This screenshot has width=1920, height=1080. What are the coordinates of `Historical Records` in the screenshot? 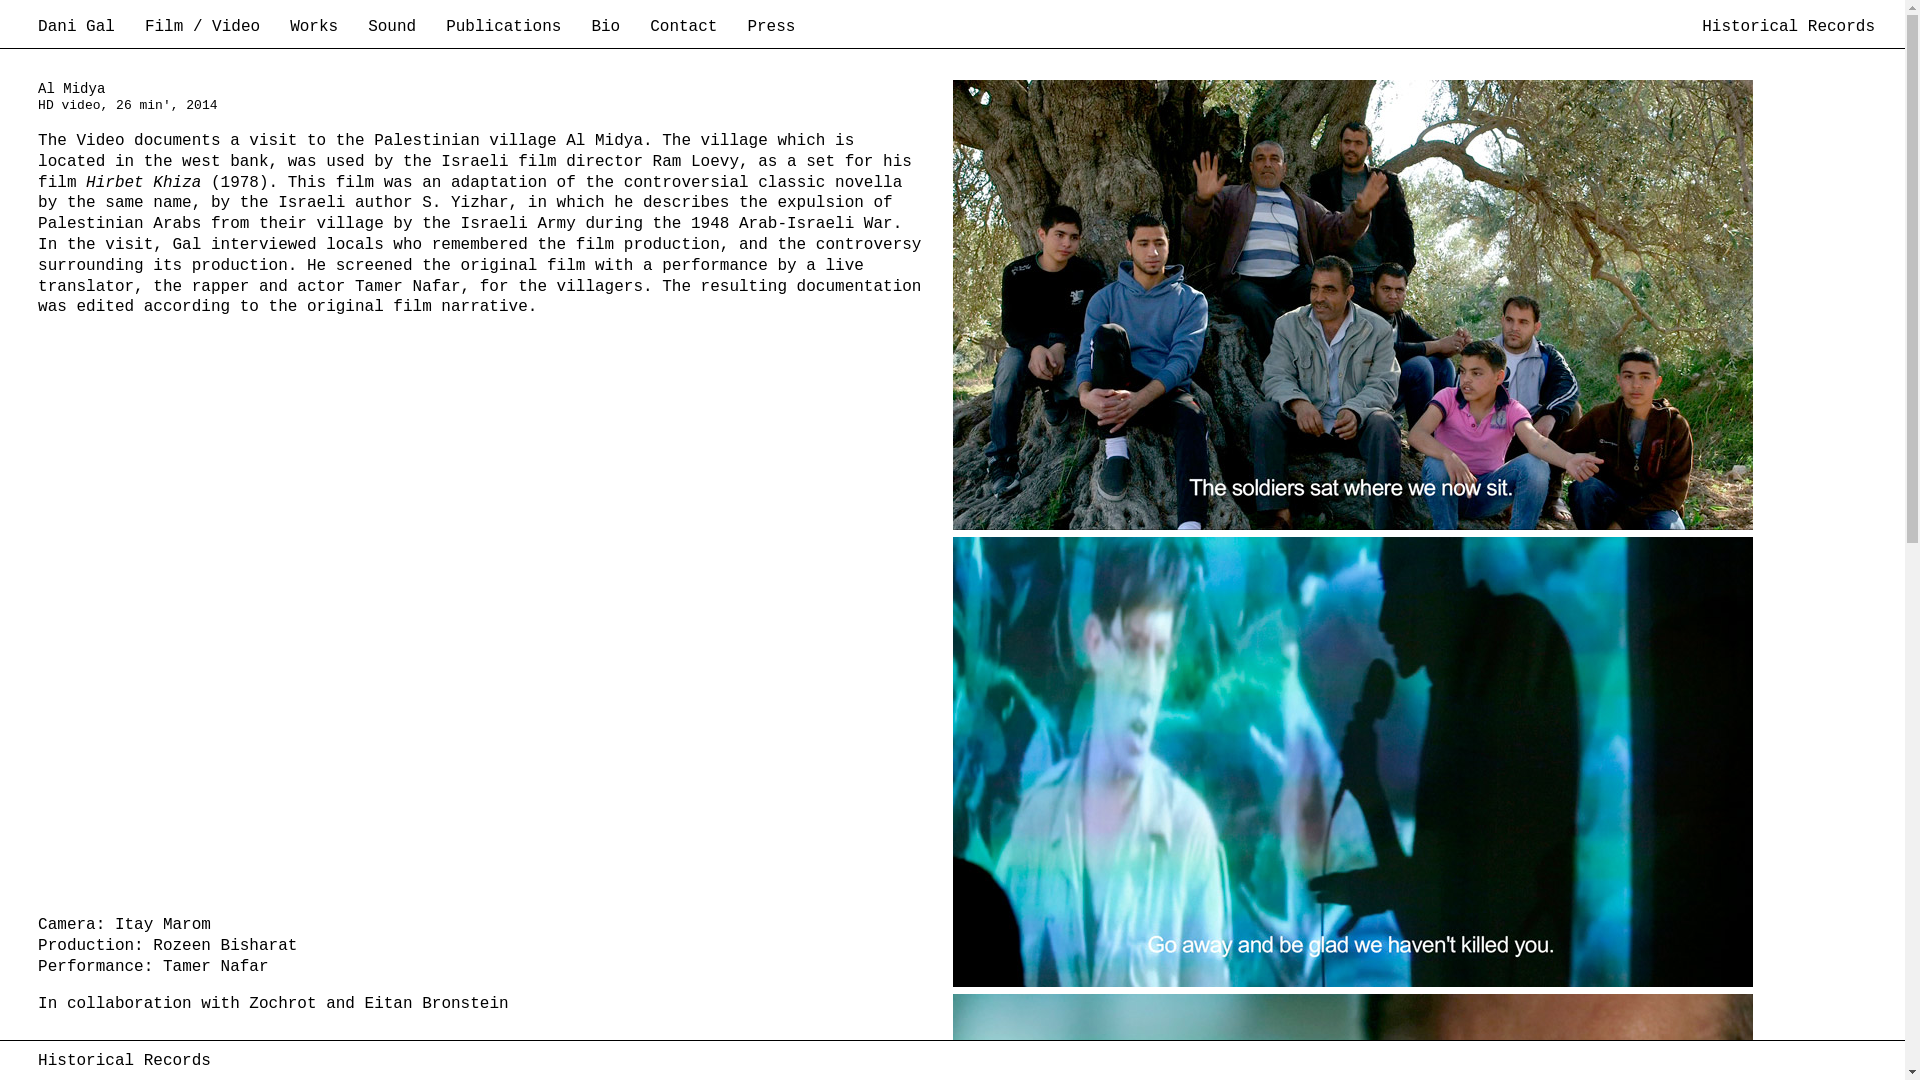 It's located at (124, 1060).